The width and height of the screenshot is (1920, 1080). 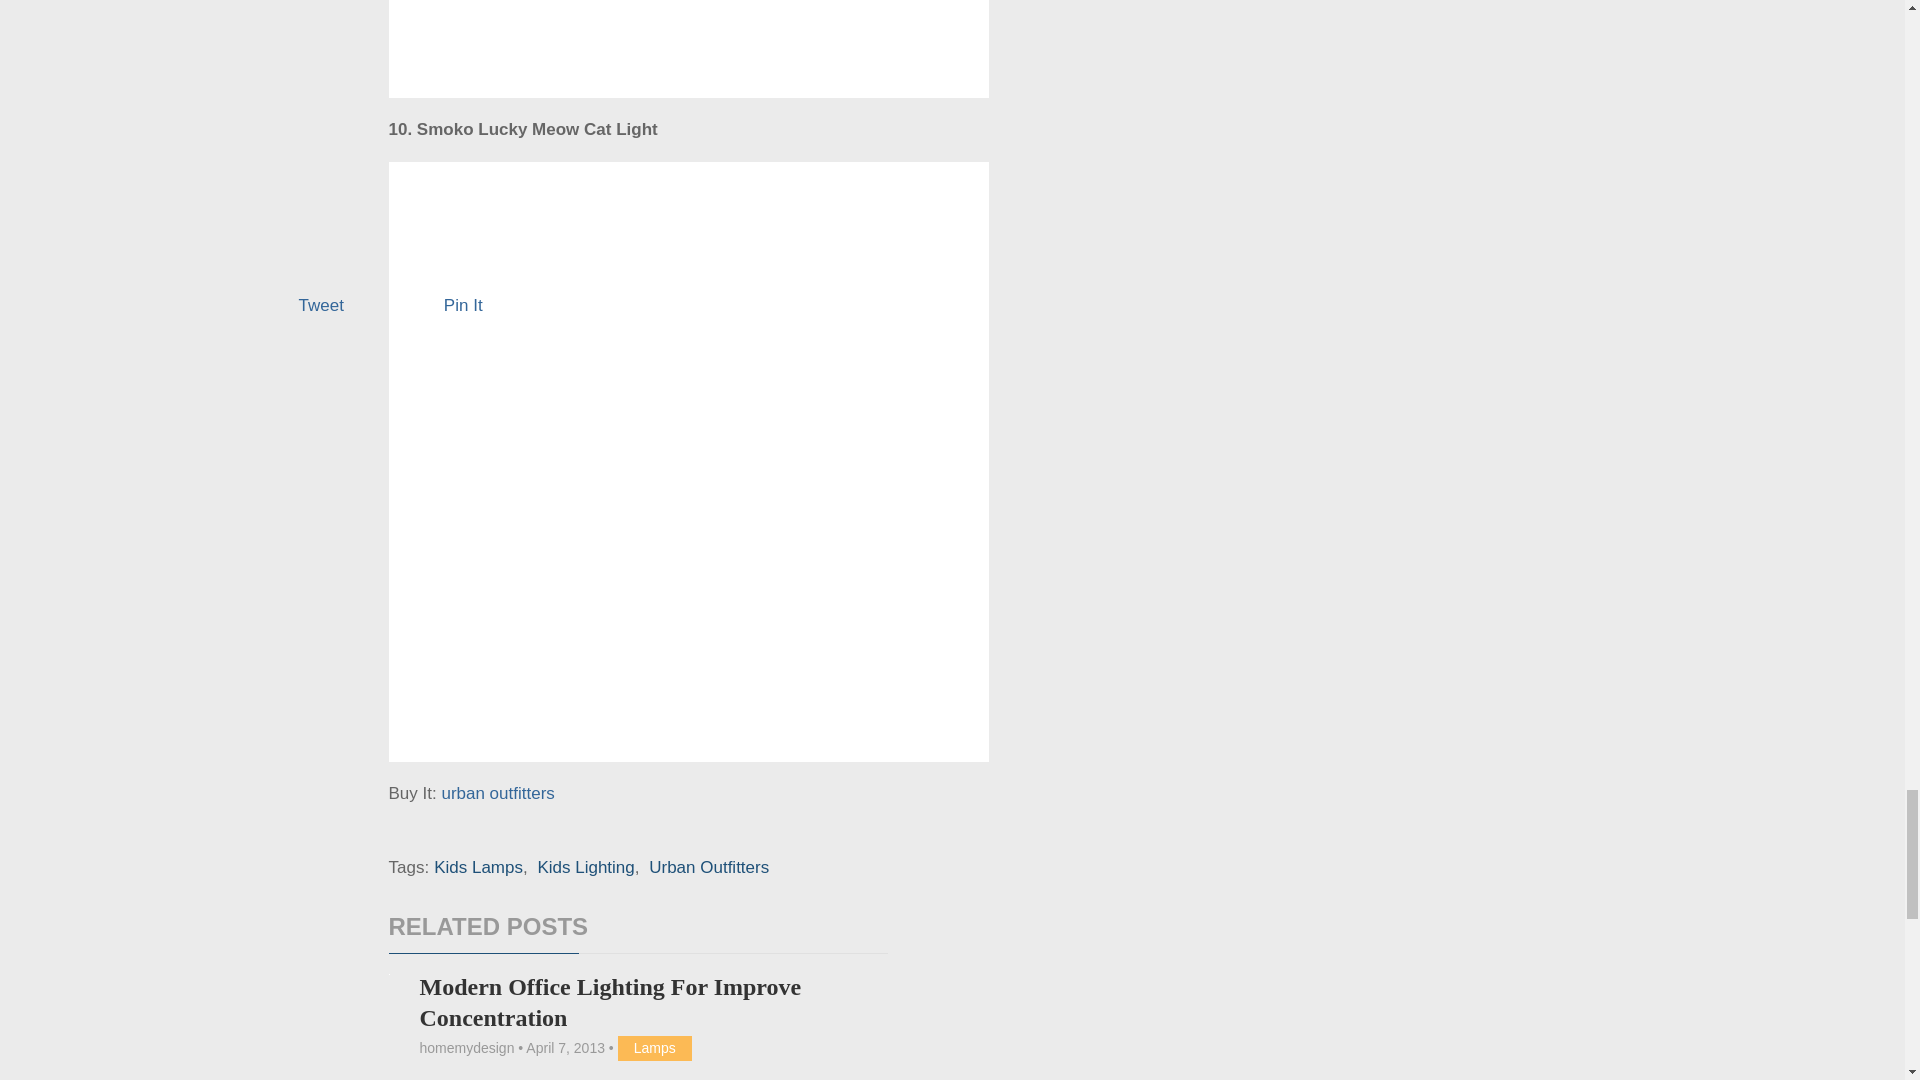 What do you see at coordinates (609, 1002) in the screenshot?
I see `Modern Office Lighting For Improve Concentration` at bounding box center [609, 1002].